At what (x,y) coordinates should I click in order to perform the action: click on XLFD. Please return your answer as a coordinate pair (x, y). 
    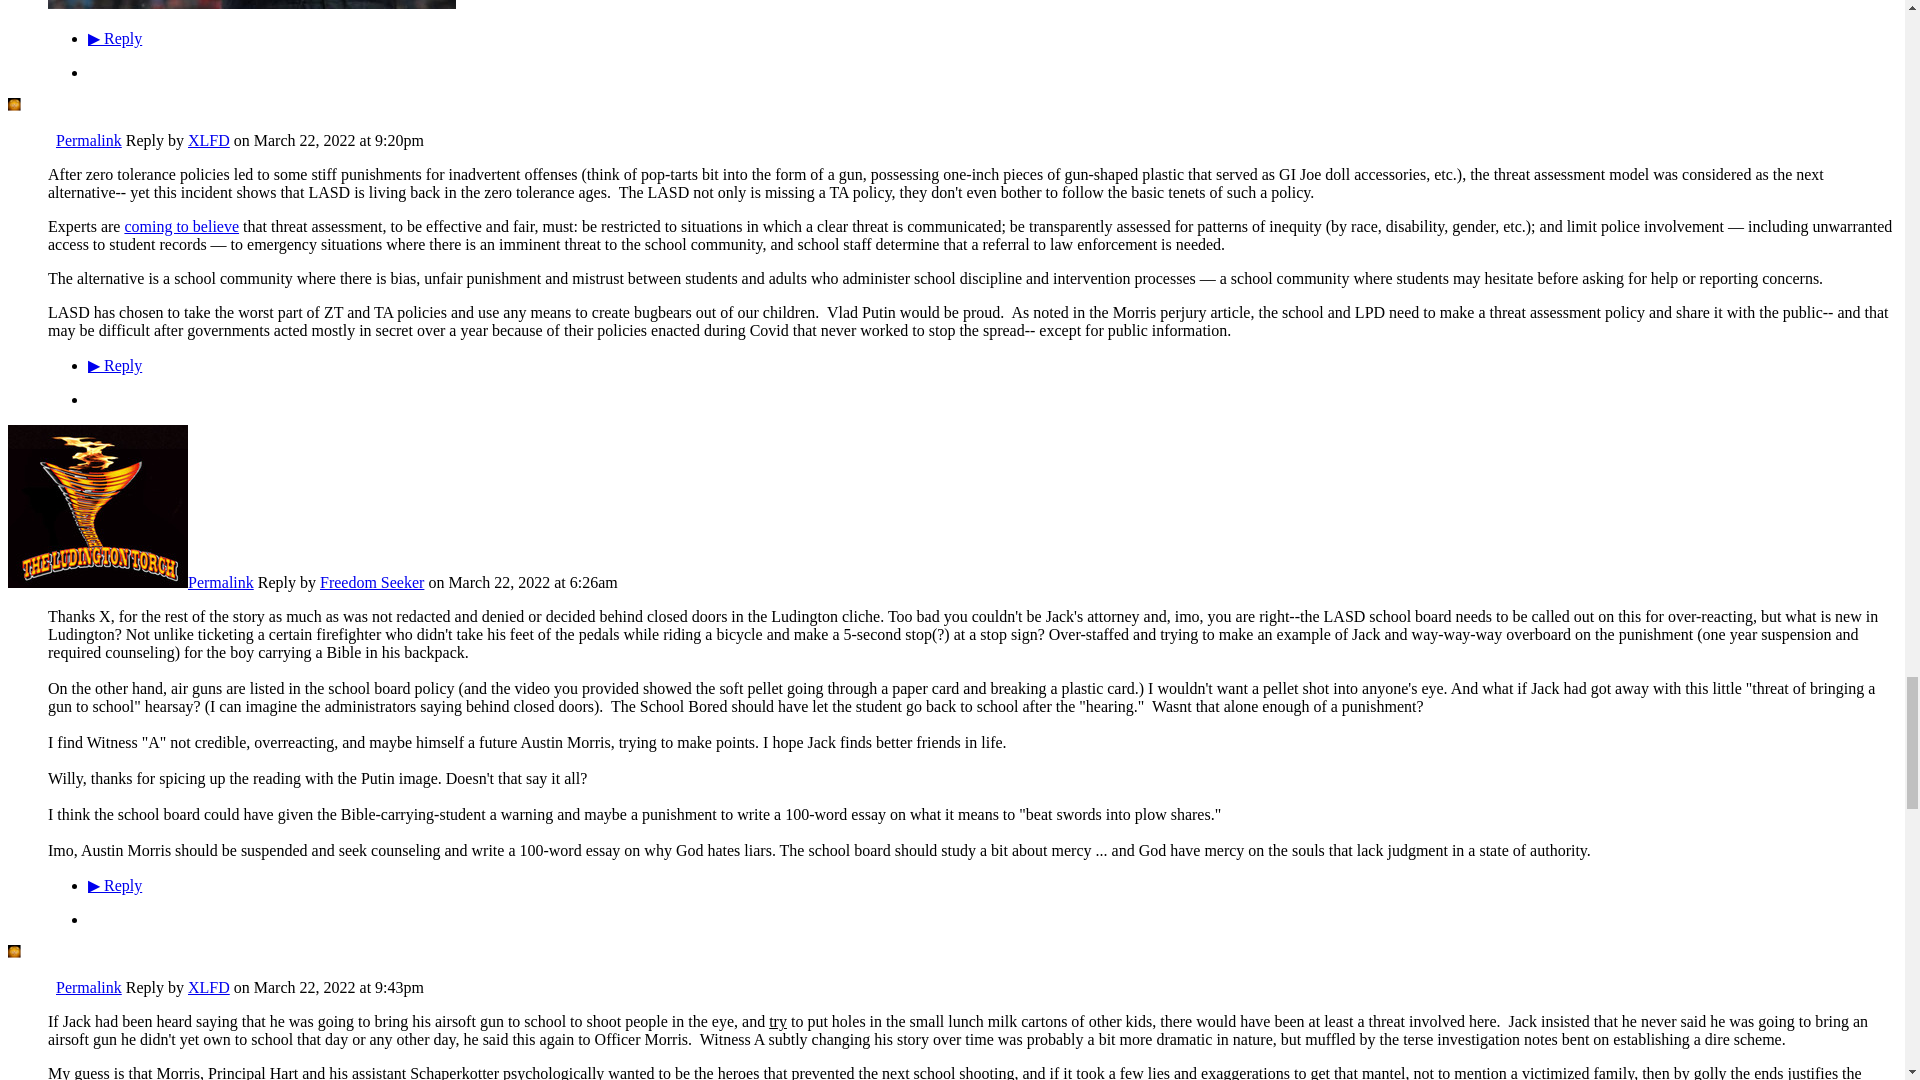
    Looking at the image, I should click on (31, 986).